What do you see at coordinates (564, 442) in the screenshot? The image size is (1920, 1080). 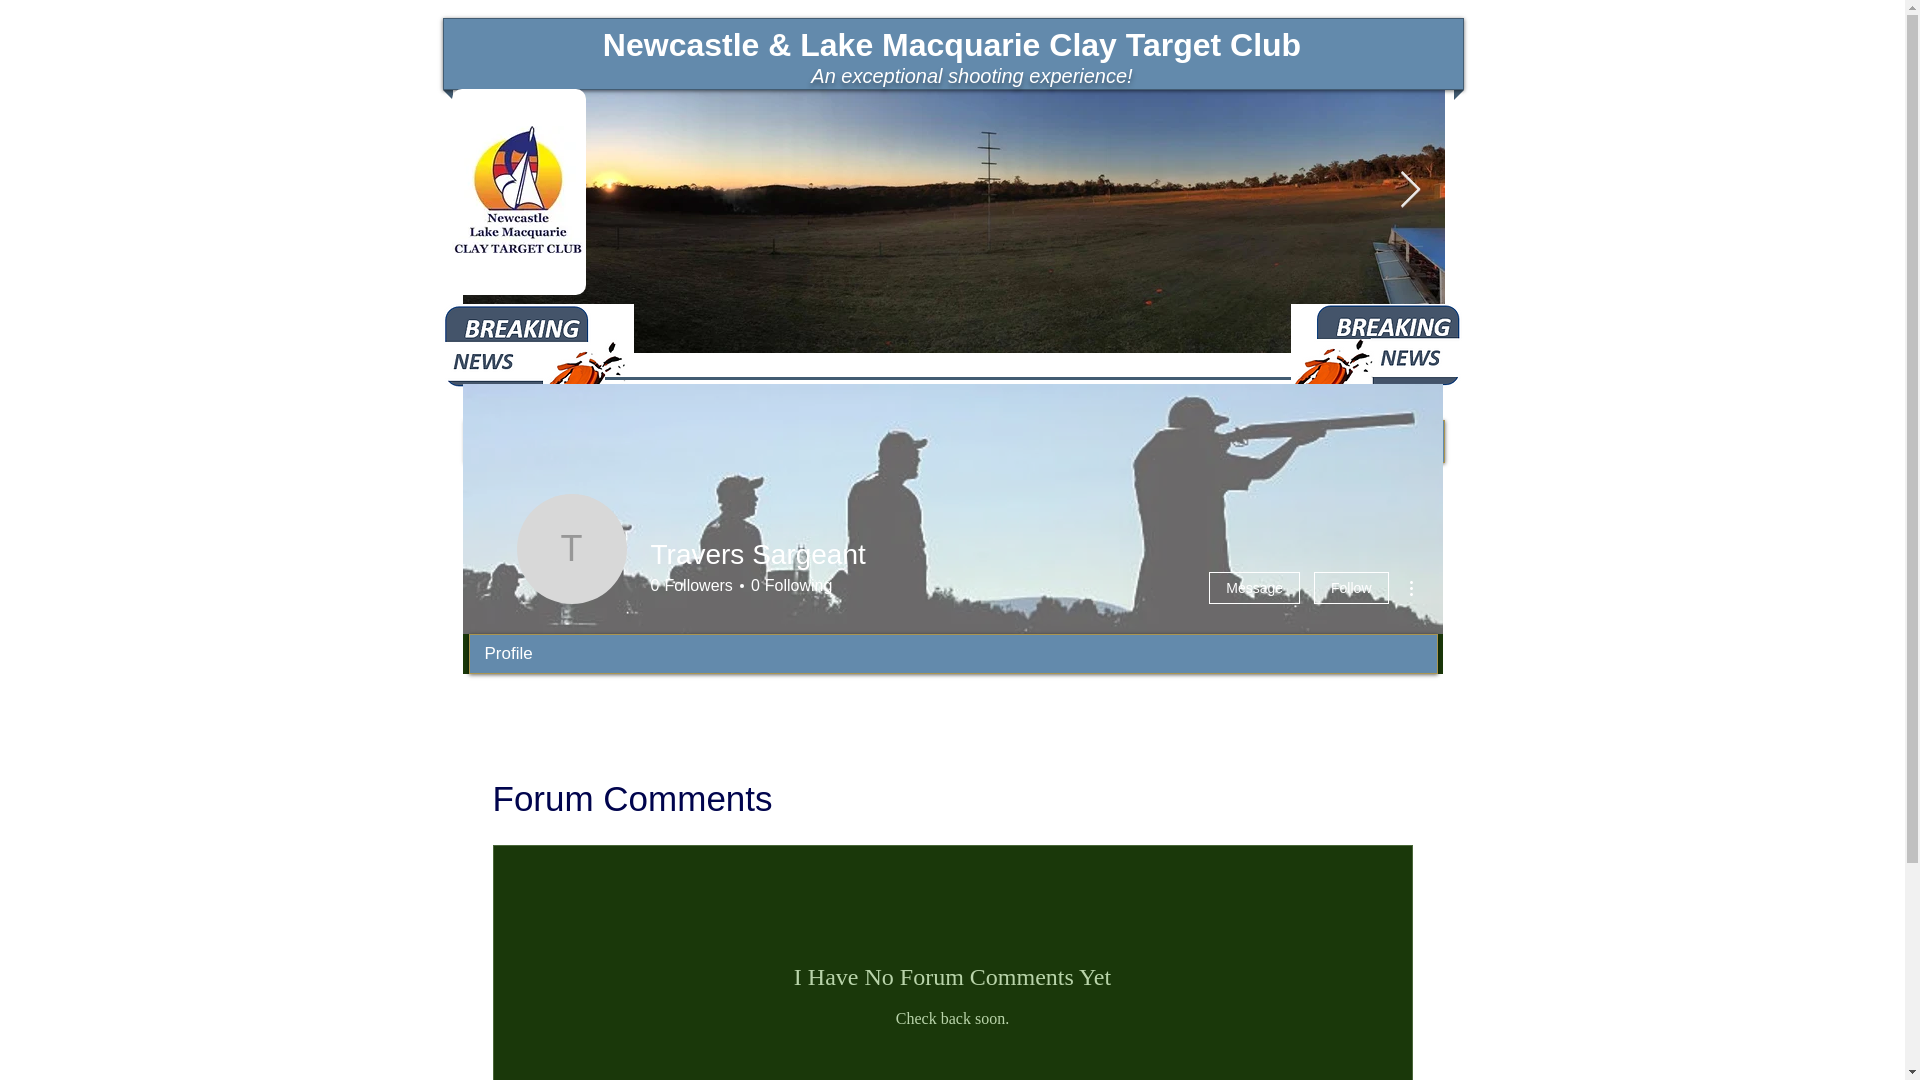 I see `Home` at bounding box center [564, 442].